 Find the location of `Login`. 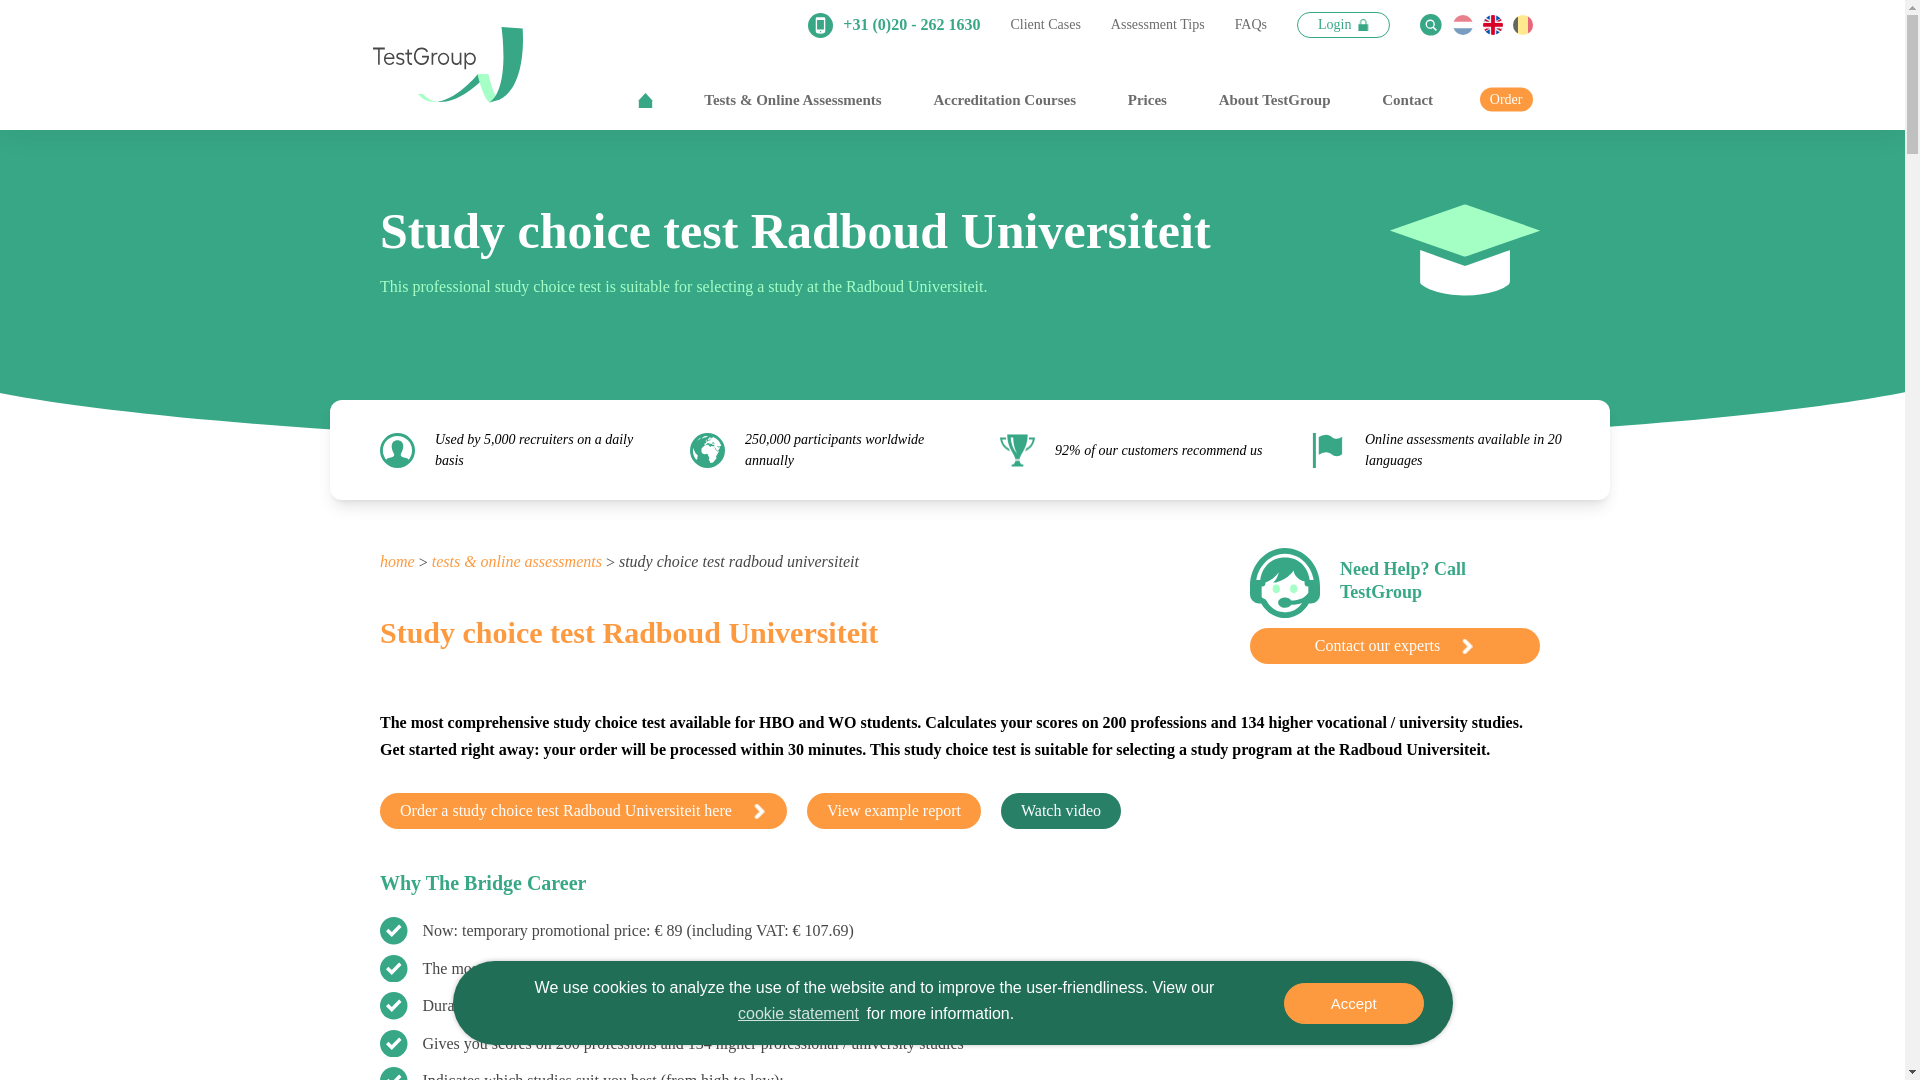

Login is located at coordinates (1344, 24).